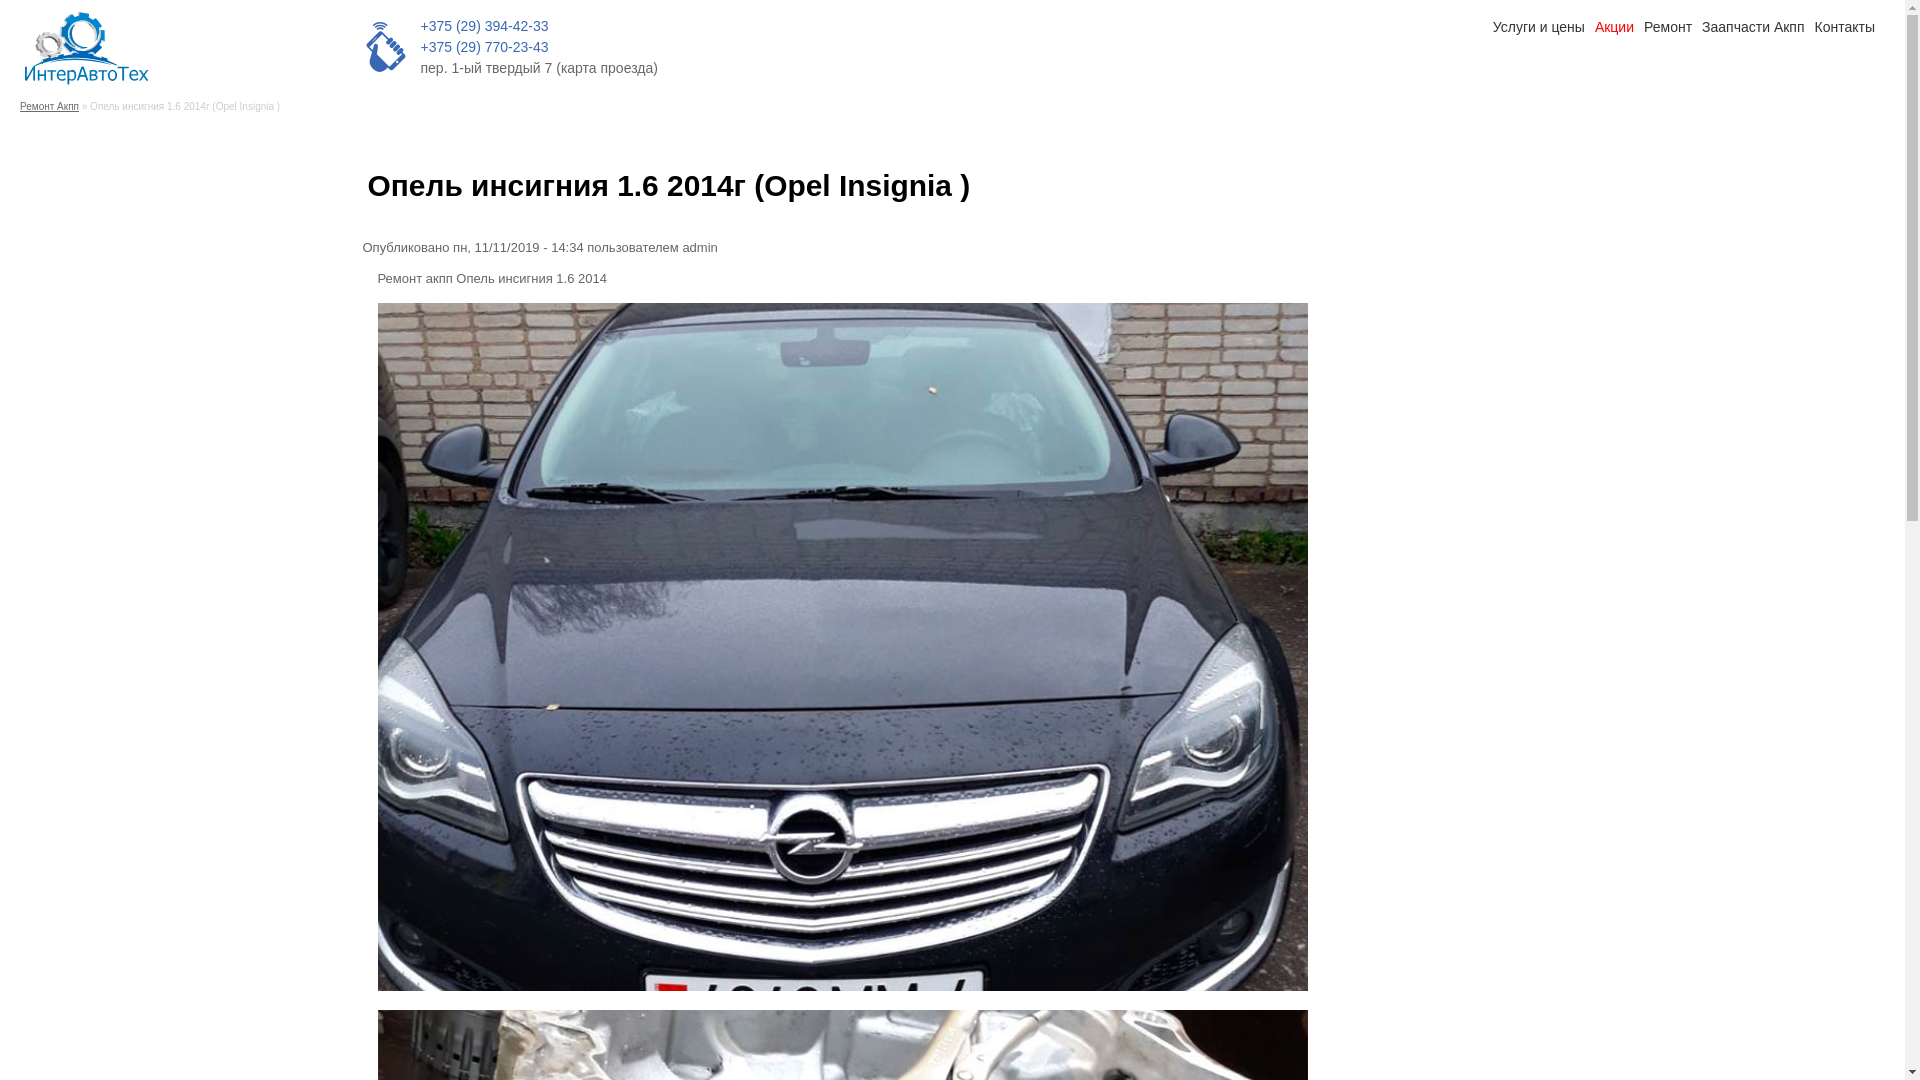 The image size is (1920, 1080). What do you see at coordinates (484, 26) in the screenshot?
I see `+375 (29) 394-42-33` at bounding box center [484, 26].